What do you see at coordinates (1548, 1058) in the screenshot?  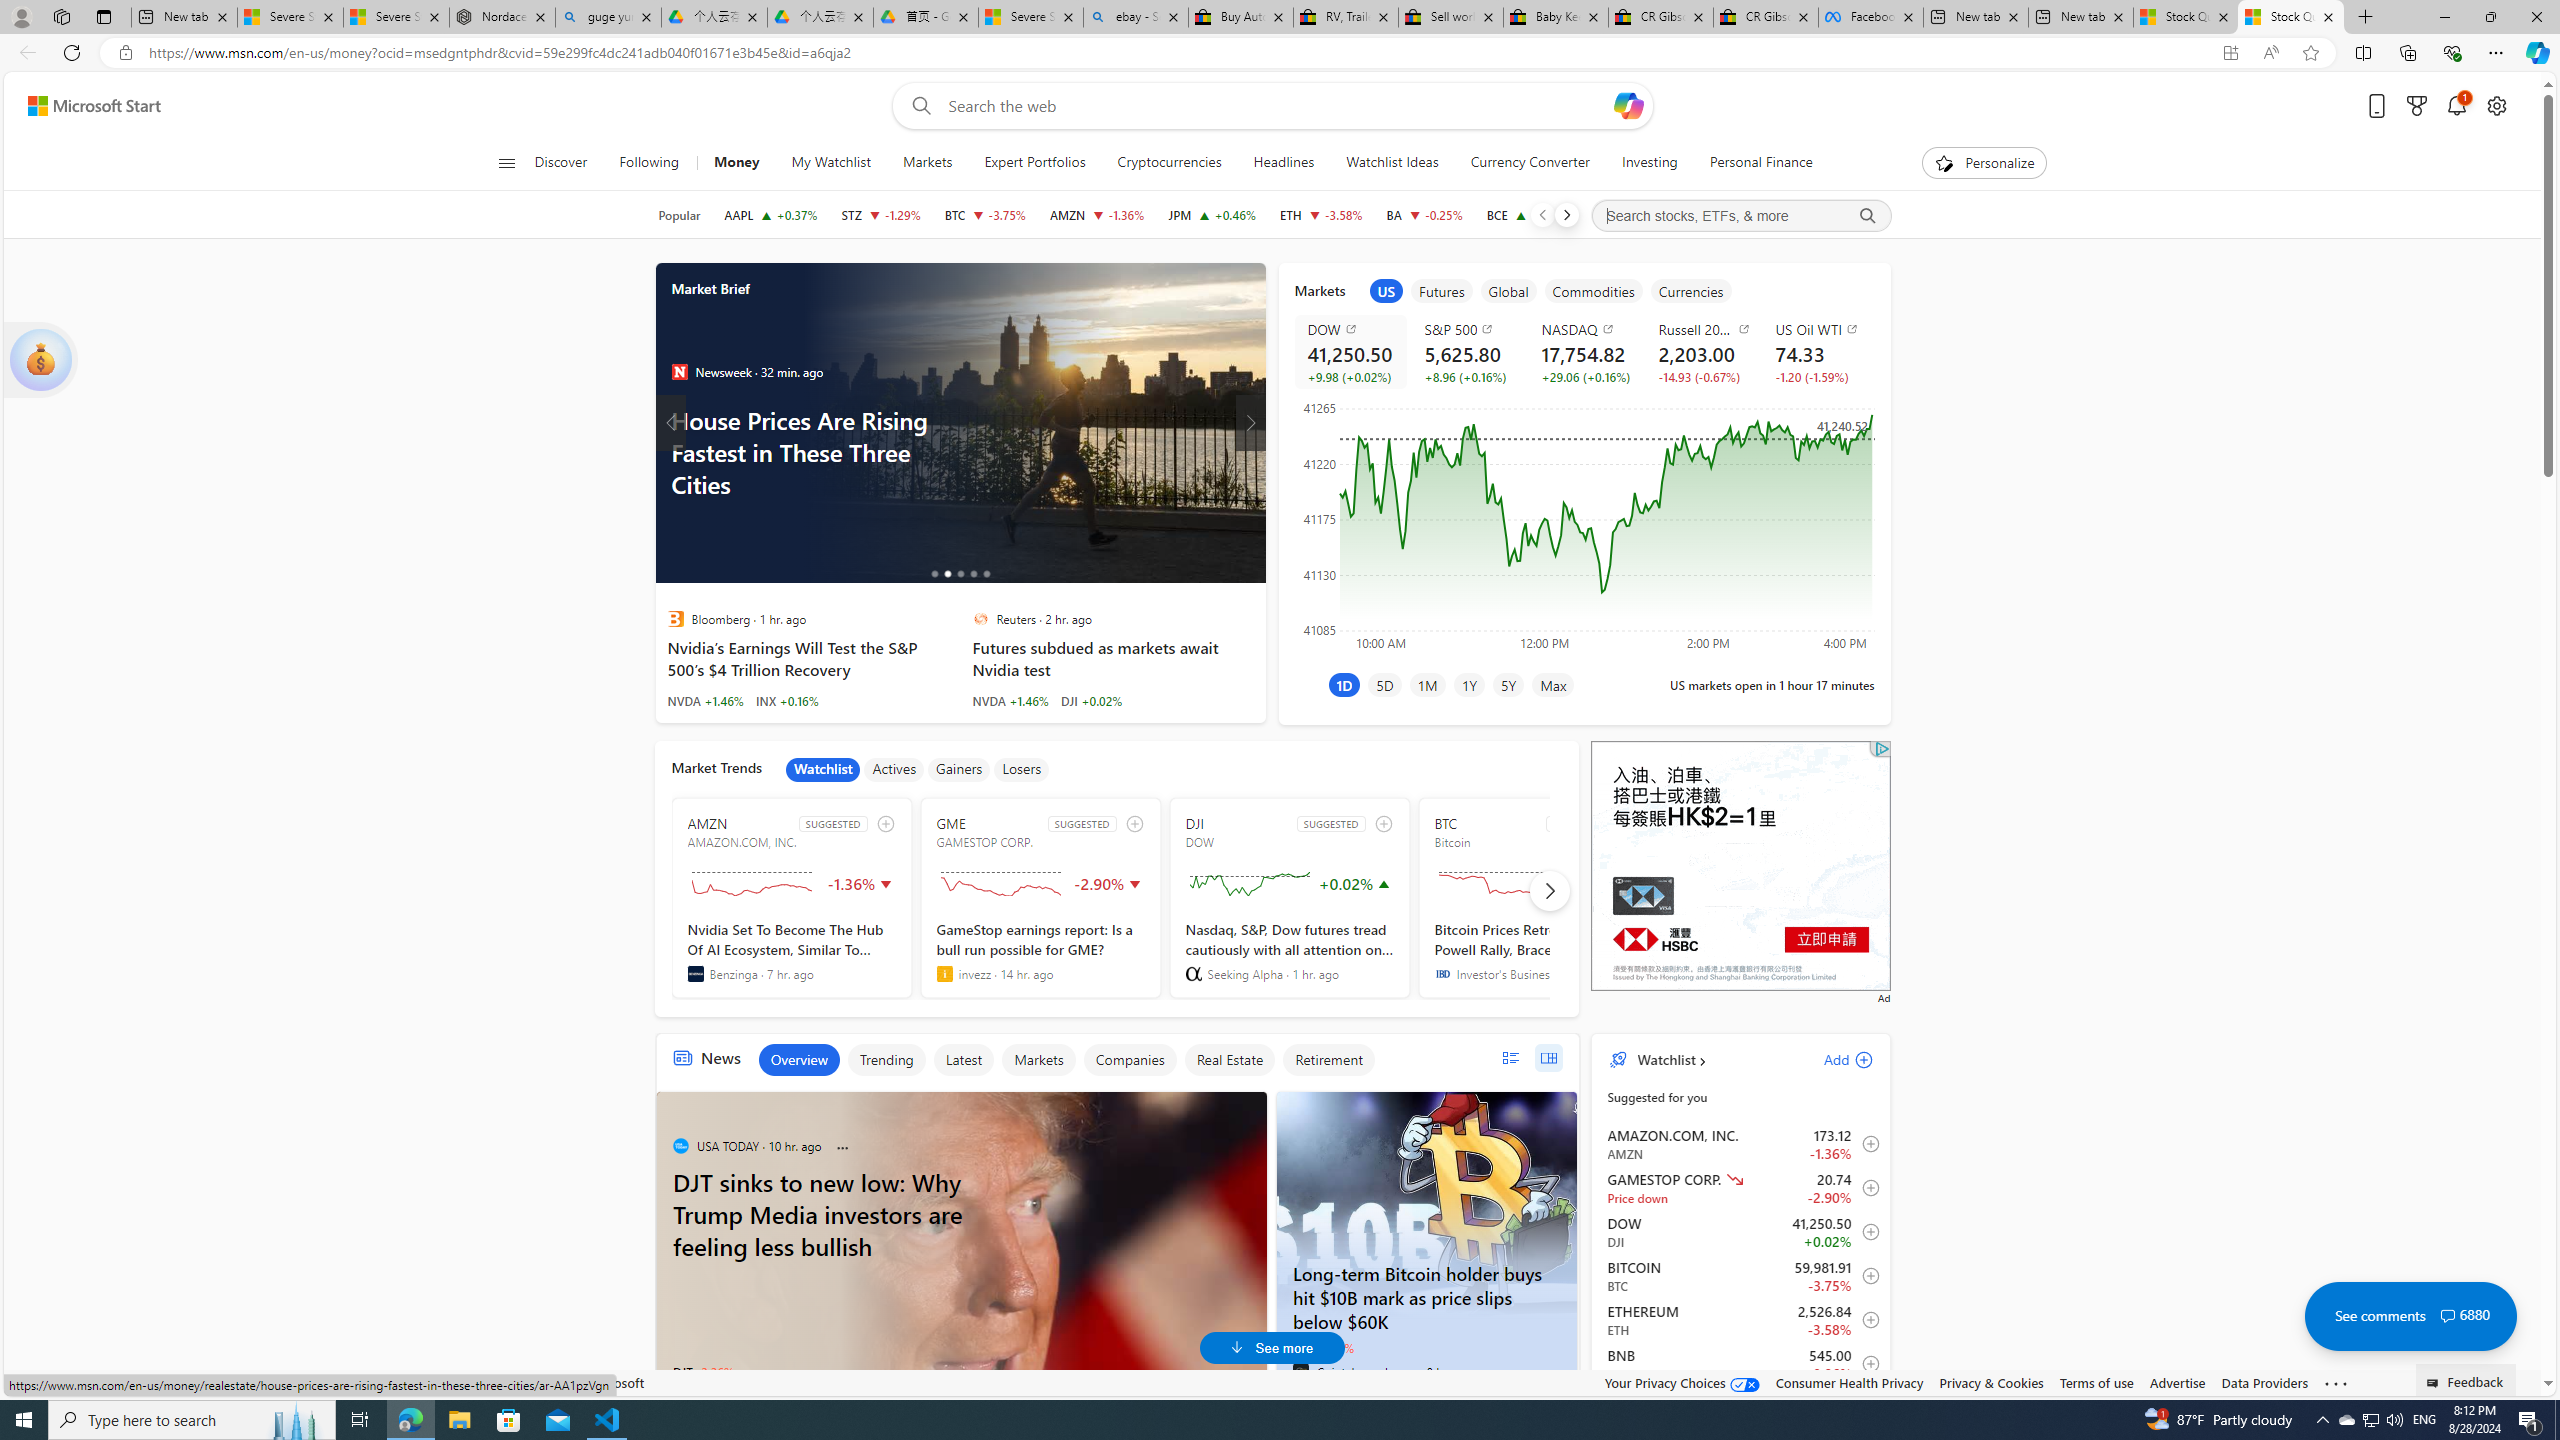 I see `grid layout` at bounding box center [1548, 1058].